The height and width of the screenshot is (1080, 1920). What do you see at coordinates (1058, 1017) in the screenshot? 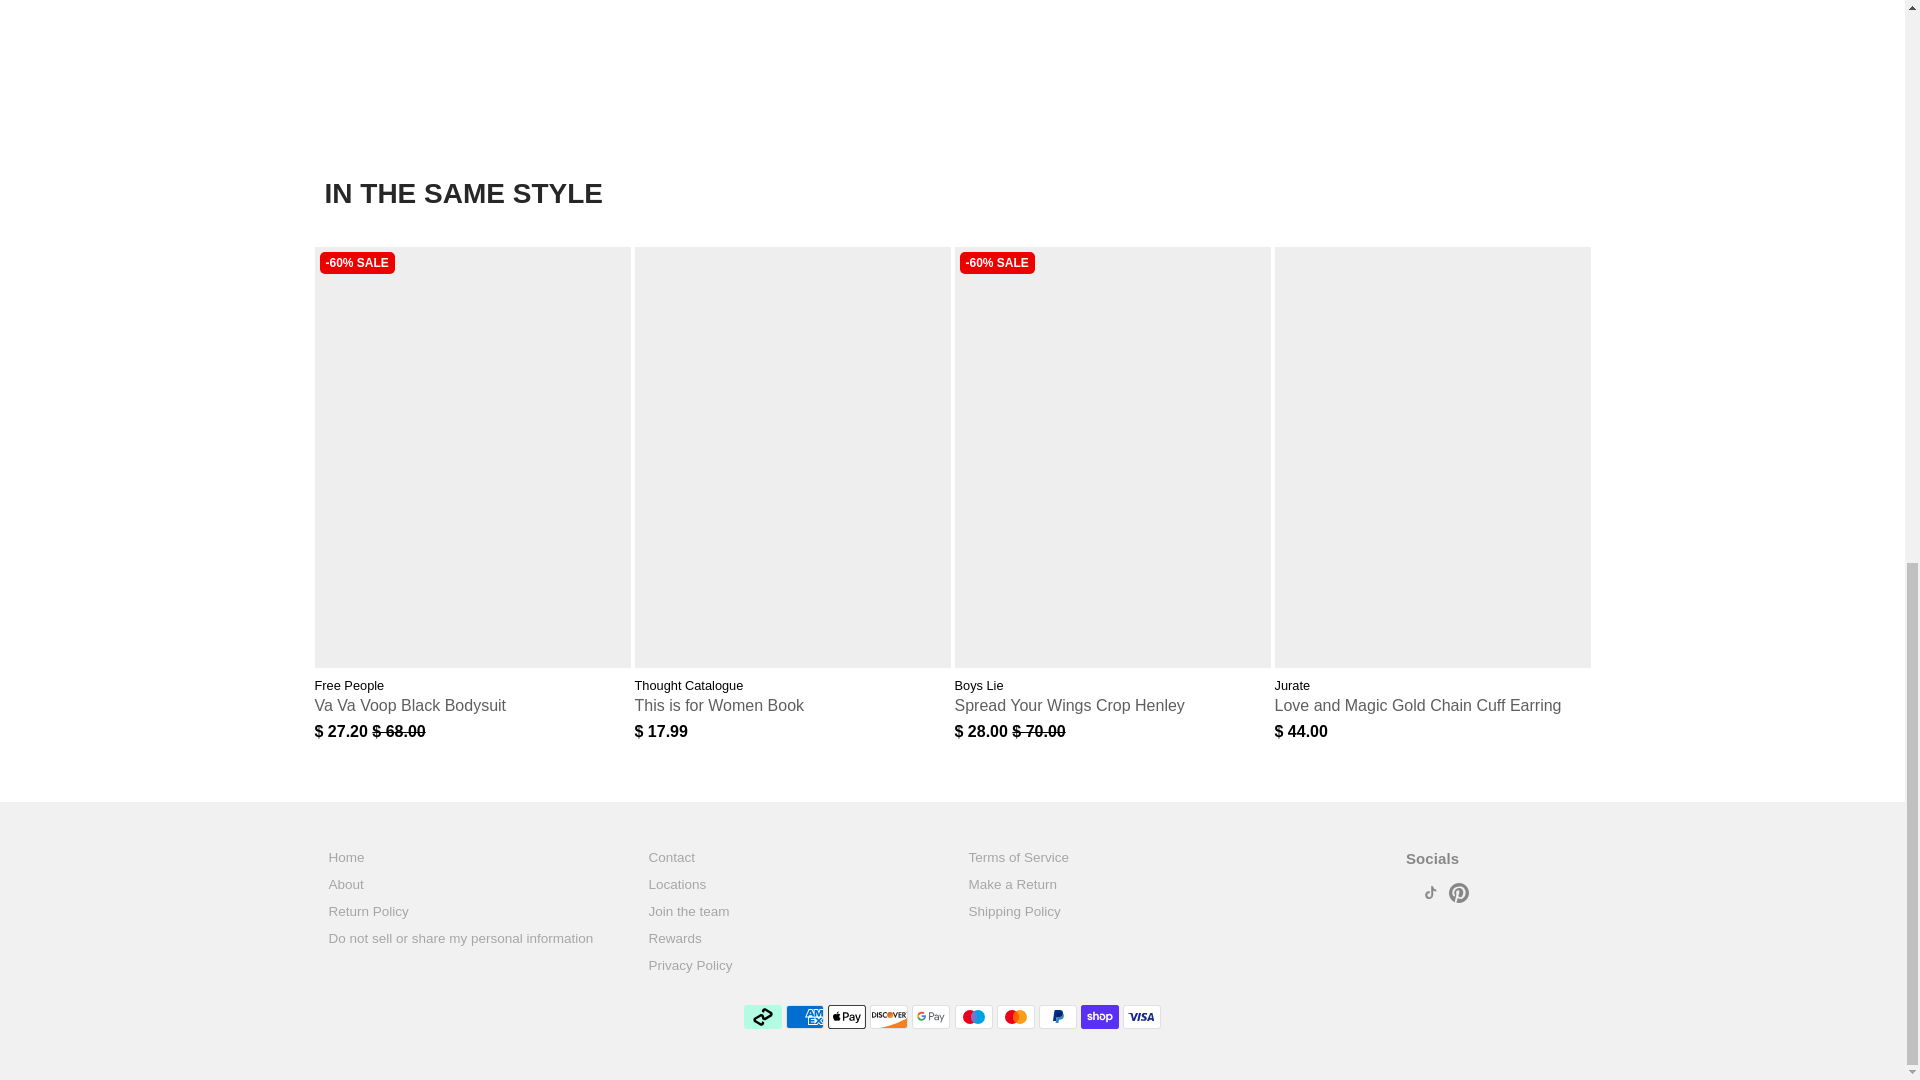
I see `PayPal` at bounding box center [1058, 1017].